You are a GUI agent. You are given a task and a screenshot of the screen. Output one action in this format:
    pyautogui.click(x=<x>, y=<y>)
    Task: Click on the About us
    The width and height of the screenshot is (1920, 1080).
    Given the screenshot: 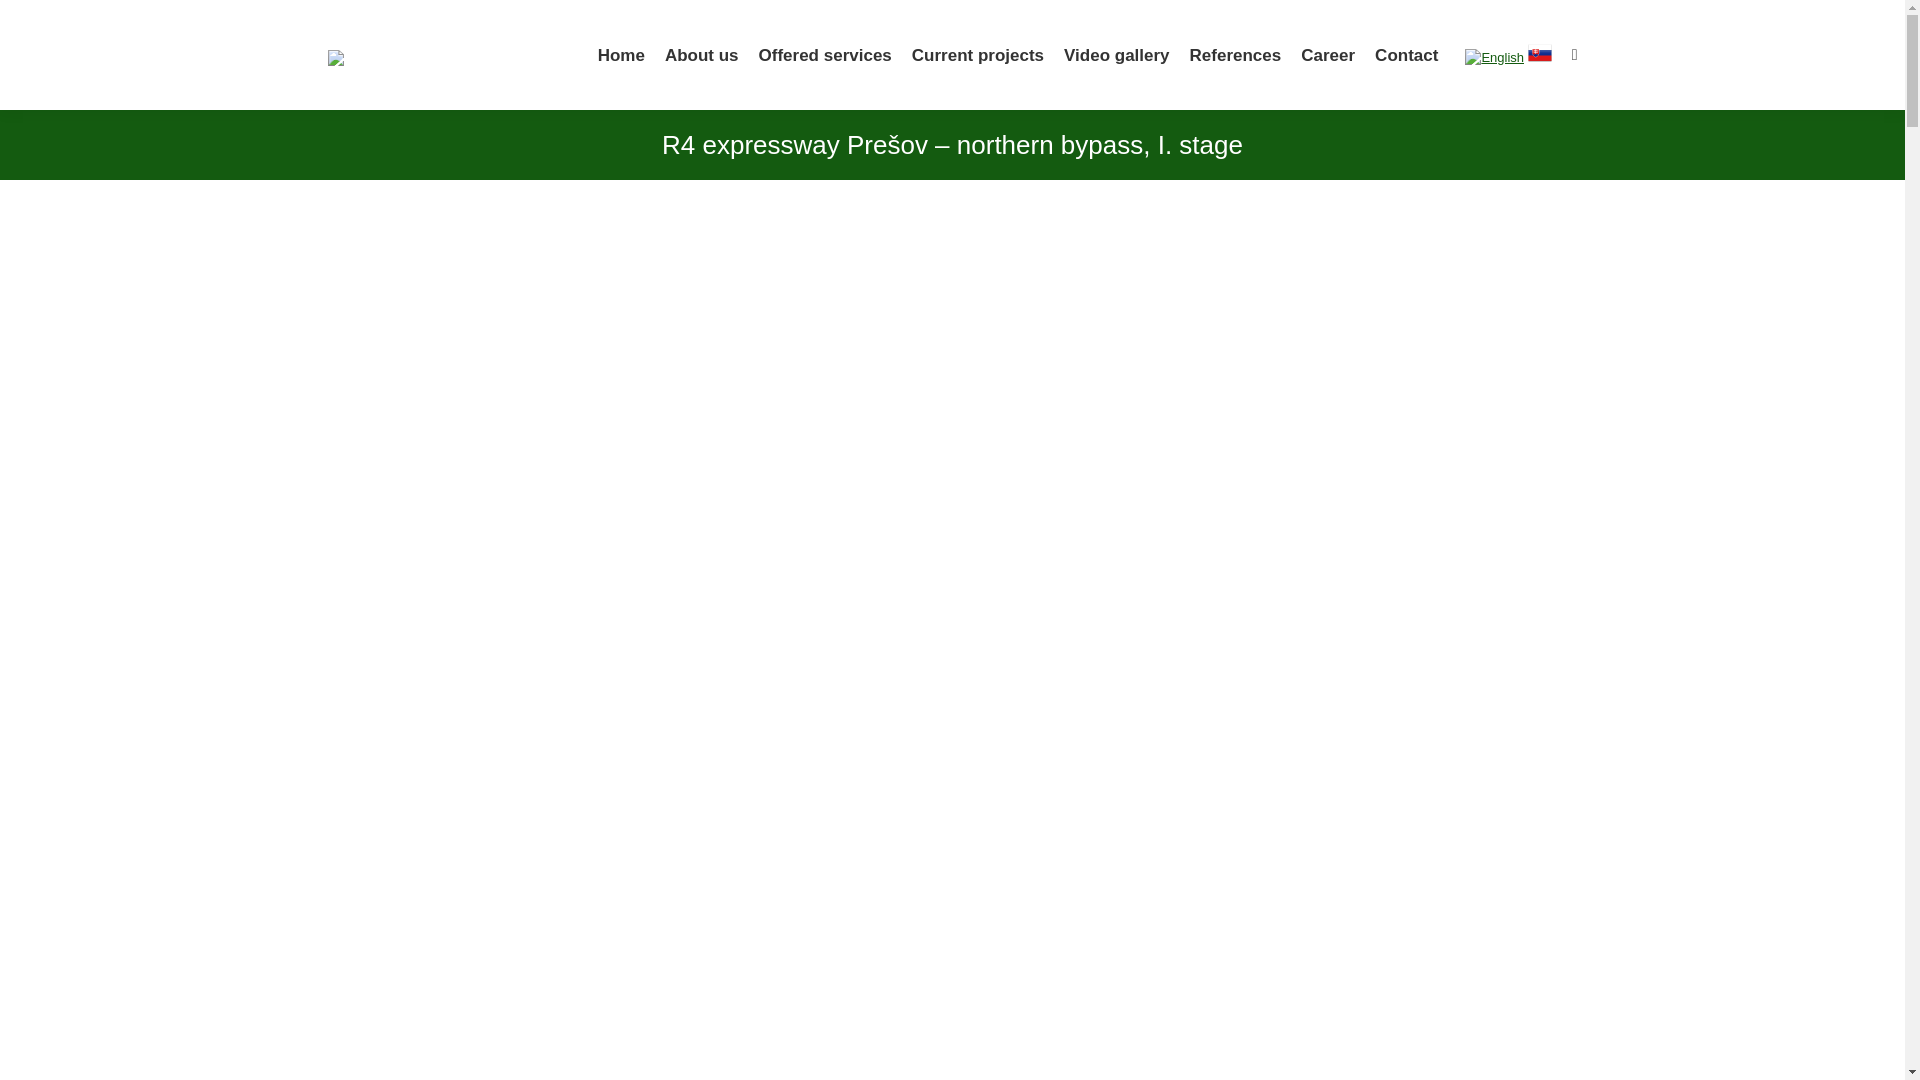 What is the action you would take?
    pyautogui.click(x=702, y=54)
    